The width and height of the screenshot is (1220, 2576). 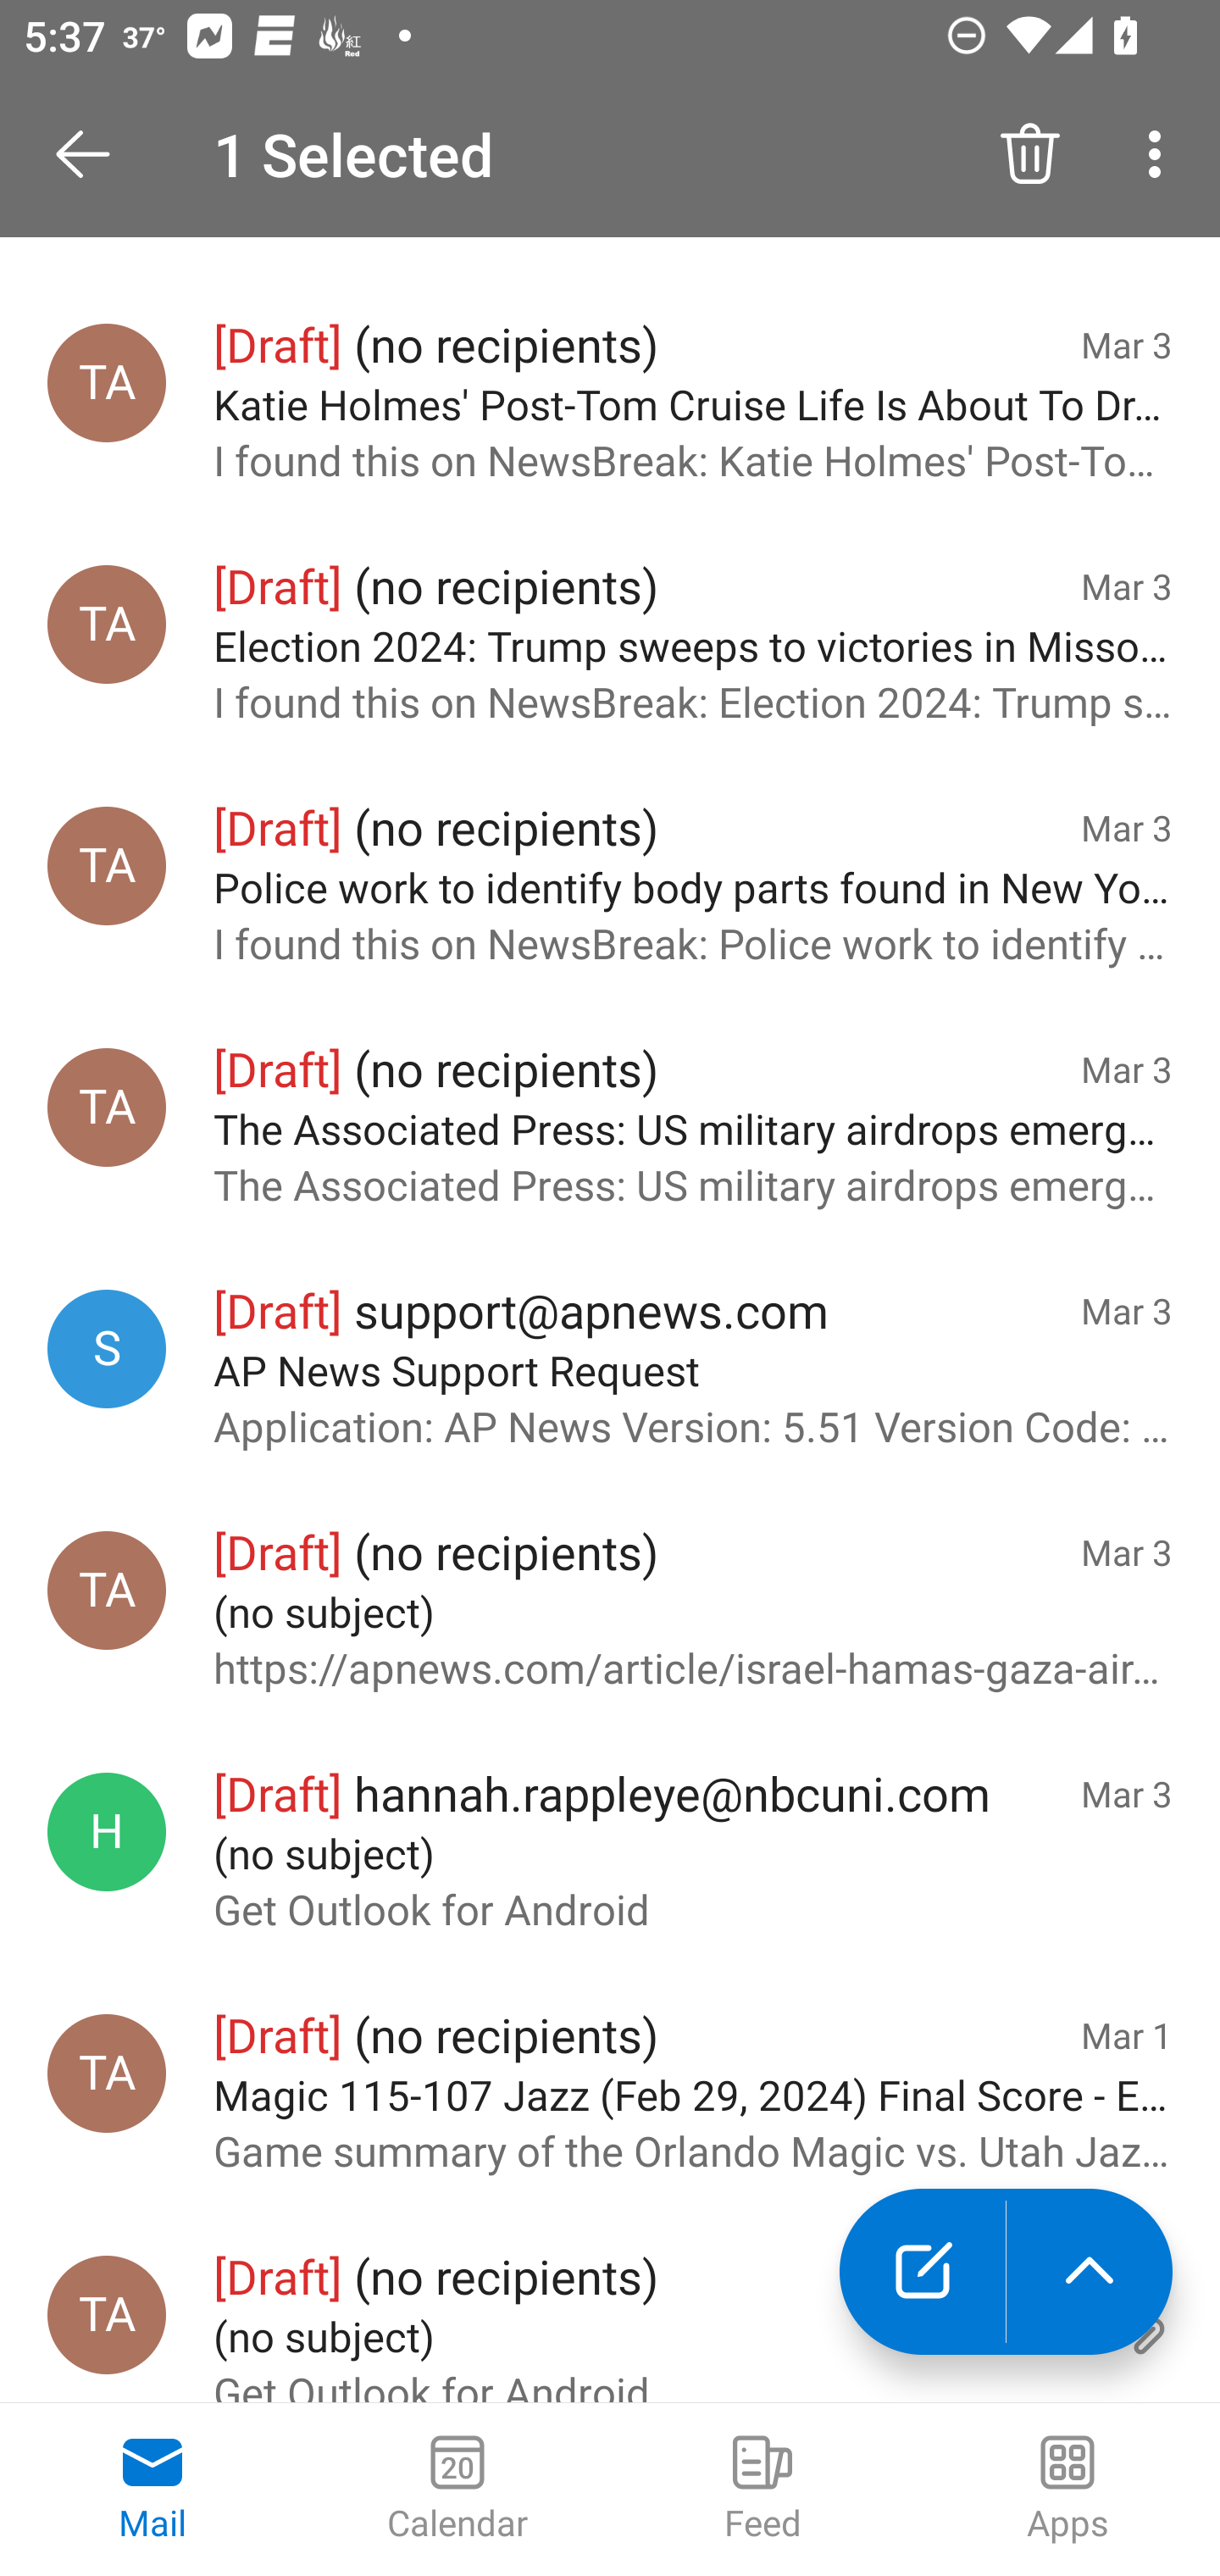 I want to click on Delete, so click(x=1030, y=154).